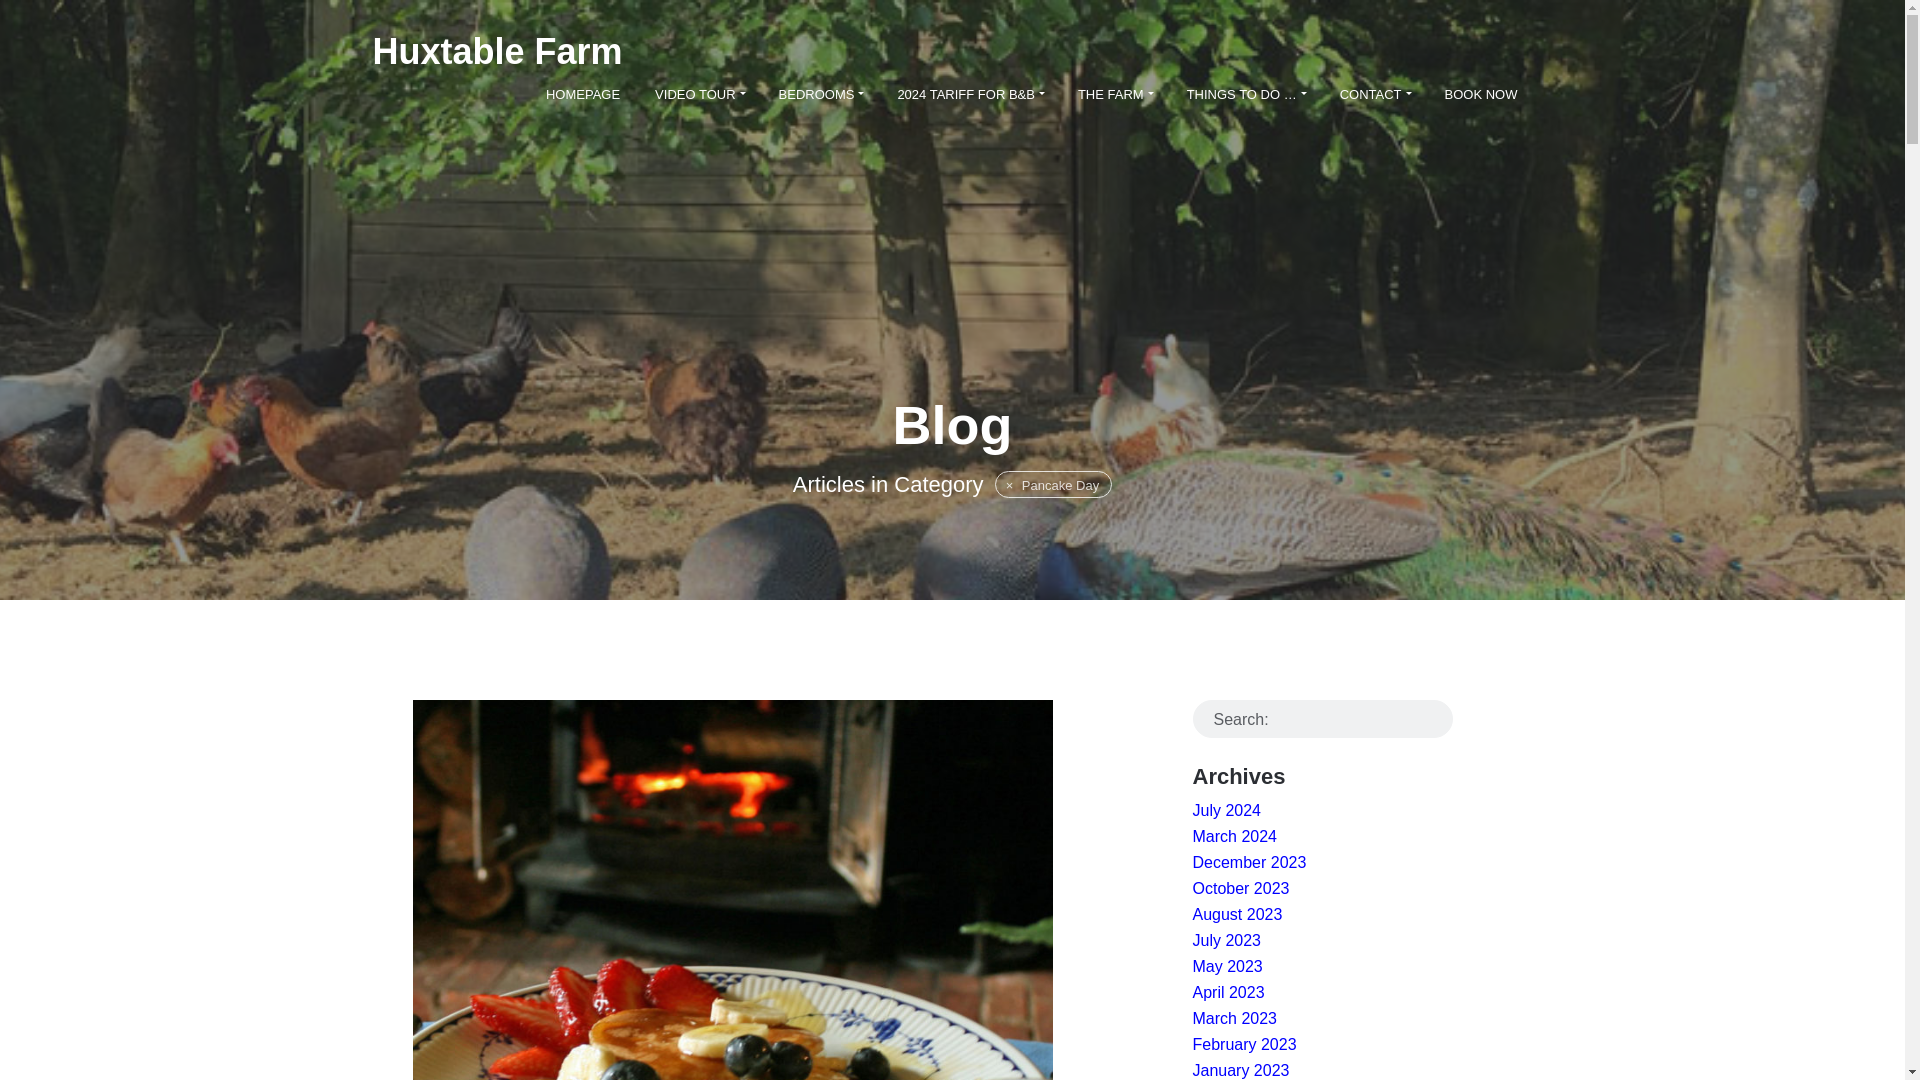  Describe the element at coordinates (583, 94) in the screenshot. I see `HOMEPAGE` at that location.